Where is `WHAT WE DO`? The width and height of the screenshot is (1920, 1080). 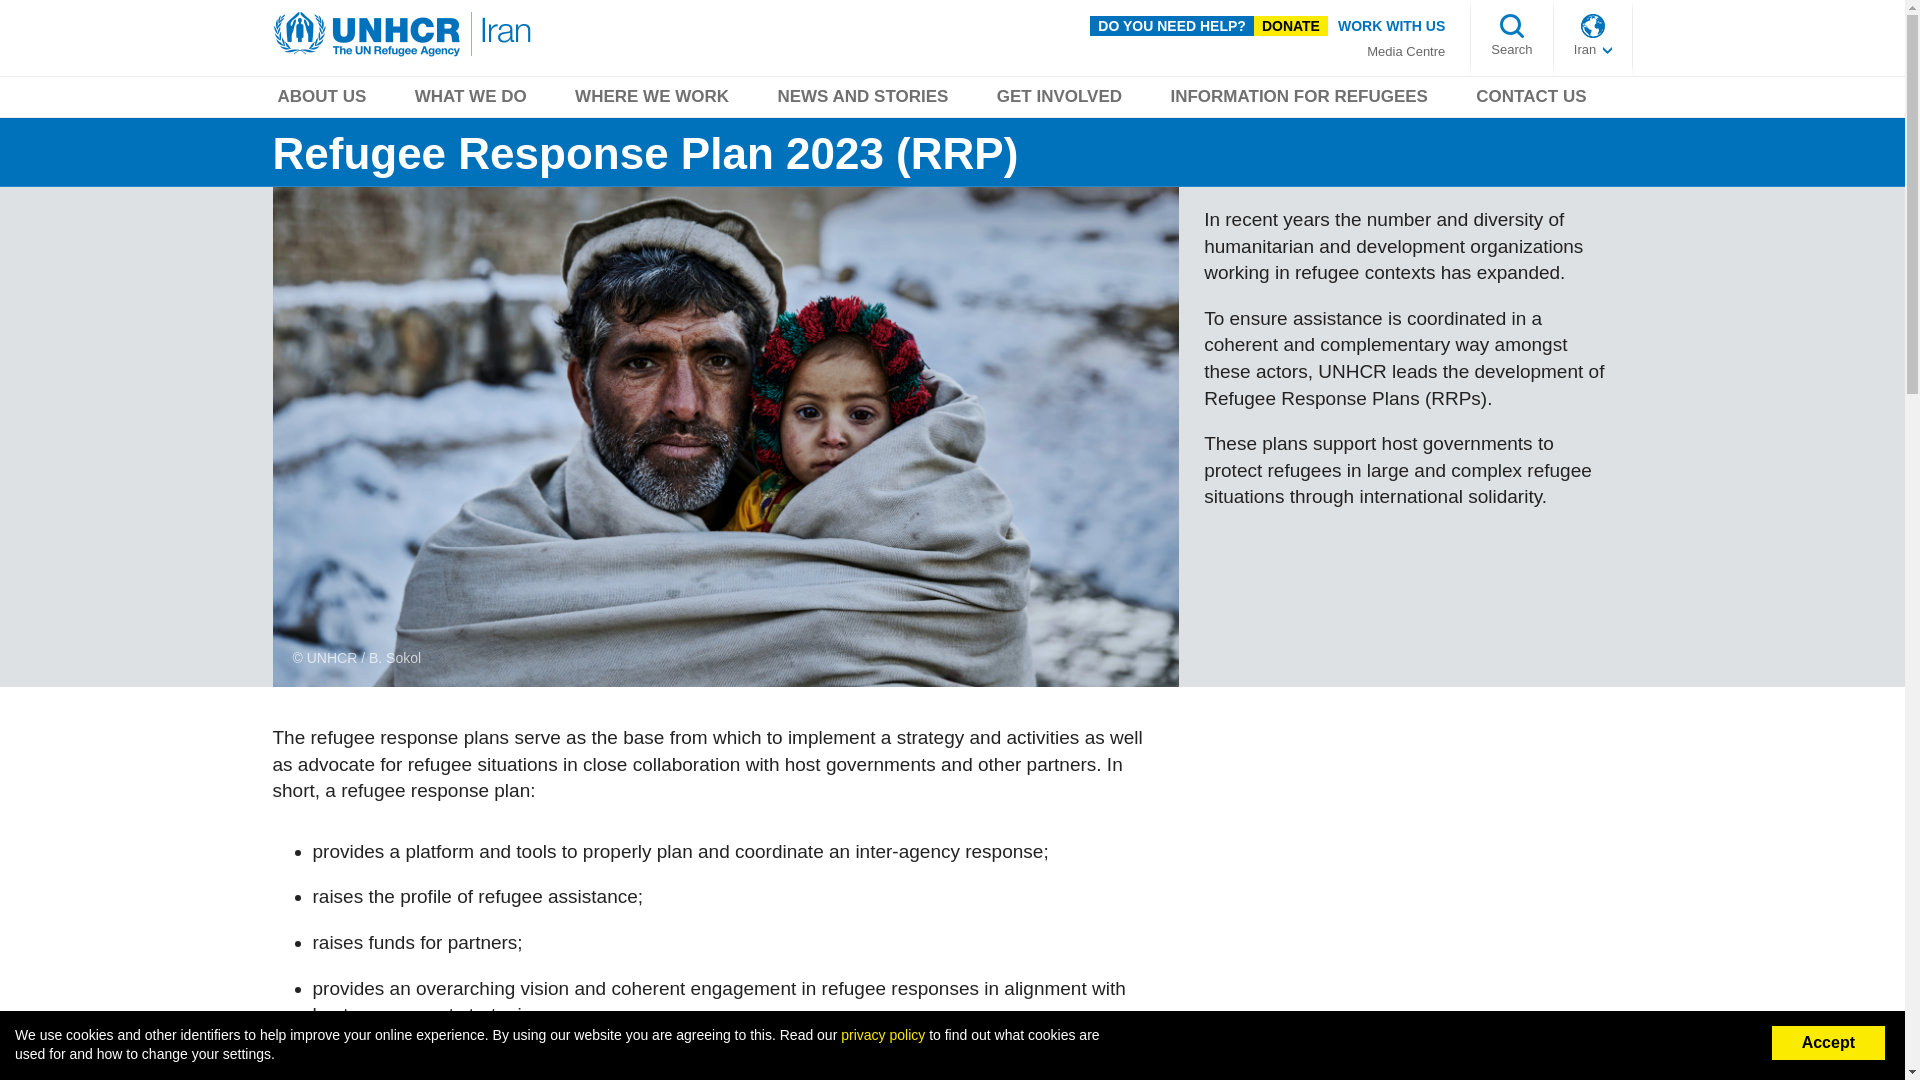 WHAT WE DO is located at coordinates (470, 100).